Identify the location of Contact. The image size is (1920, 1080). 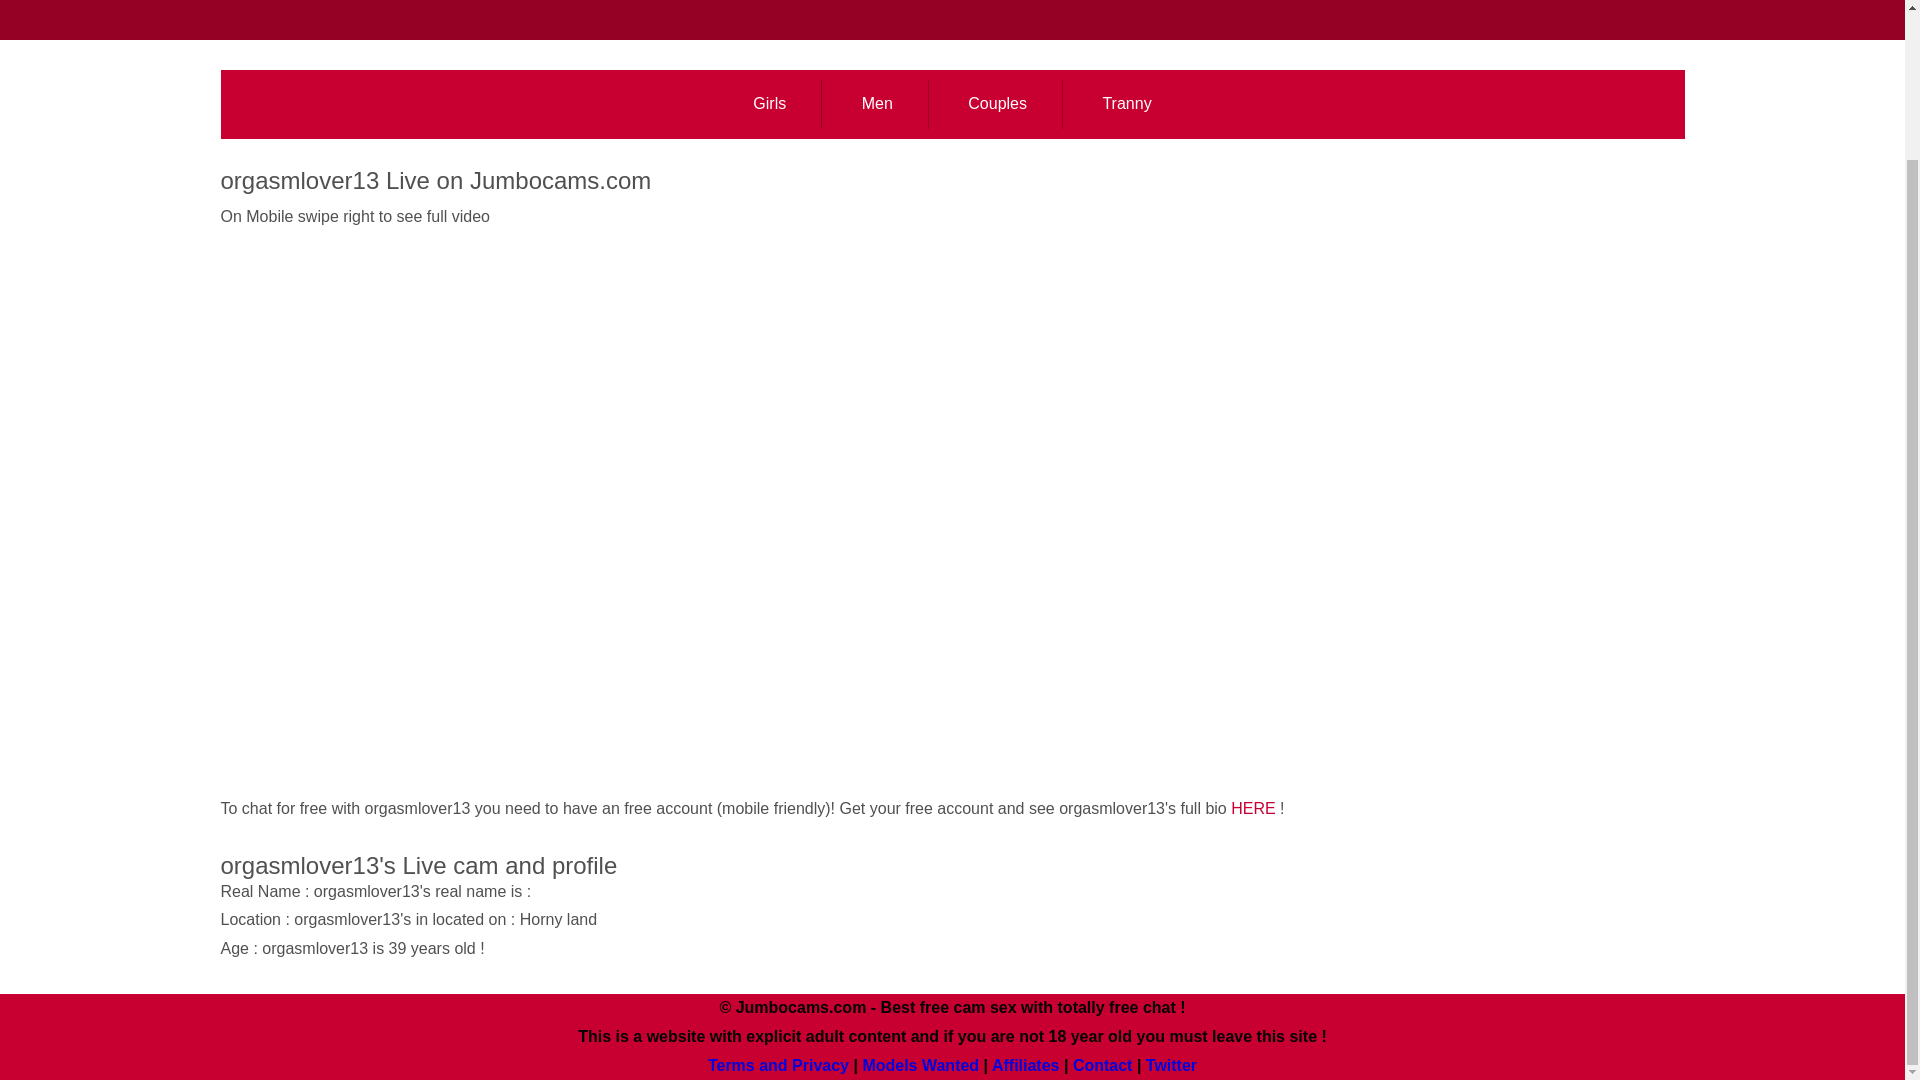
(1102, 1065).